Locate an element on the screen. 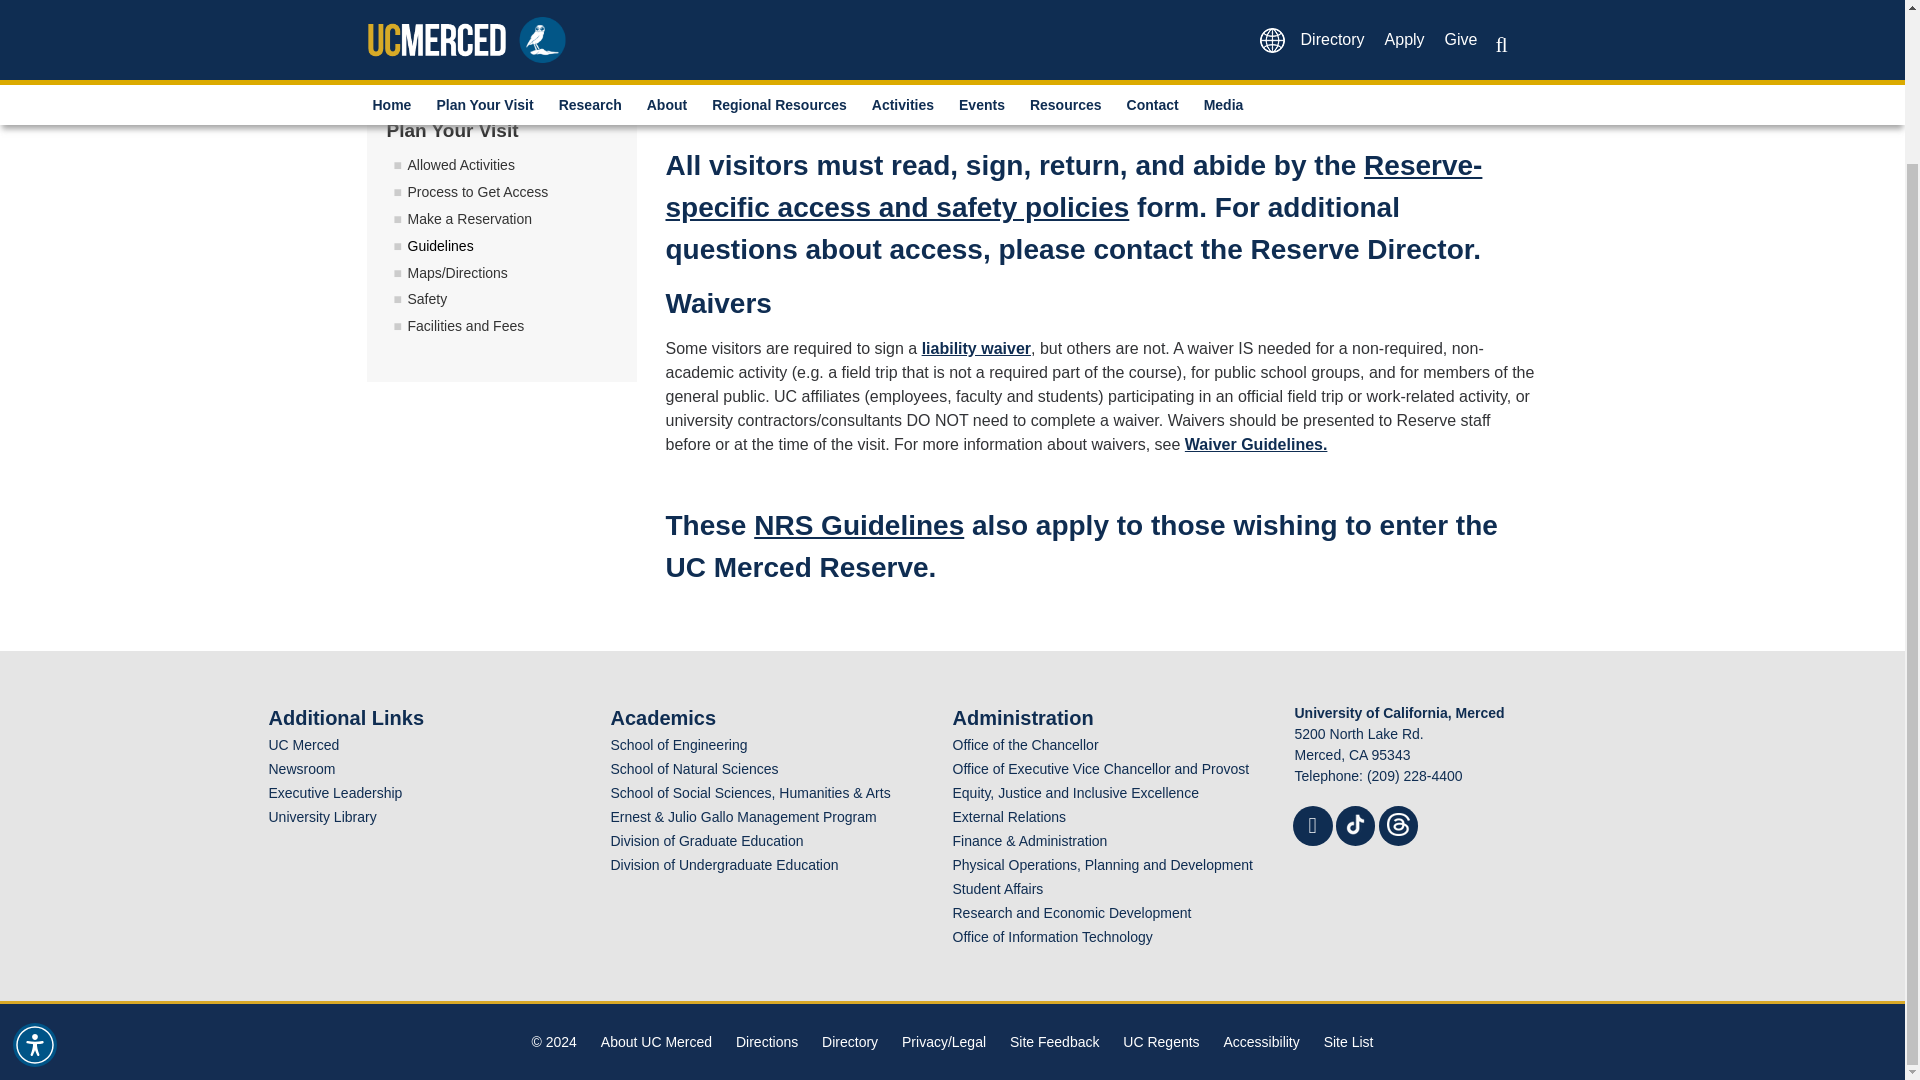  About is located at coordinates (674, 18).